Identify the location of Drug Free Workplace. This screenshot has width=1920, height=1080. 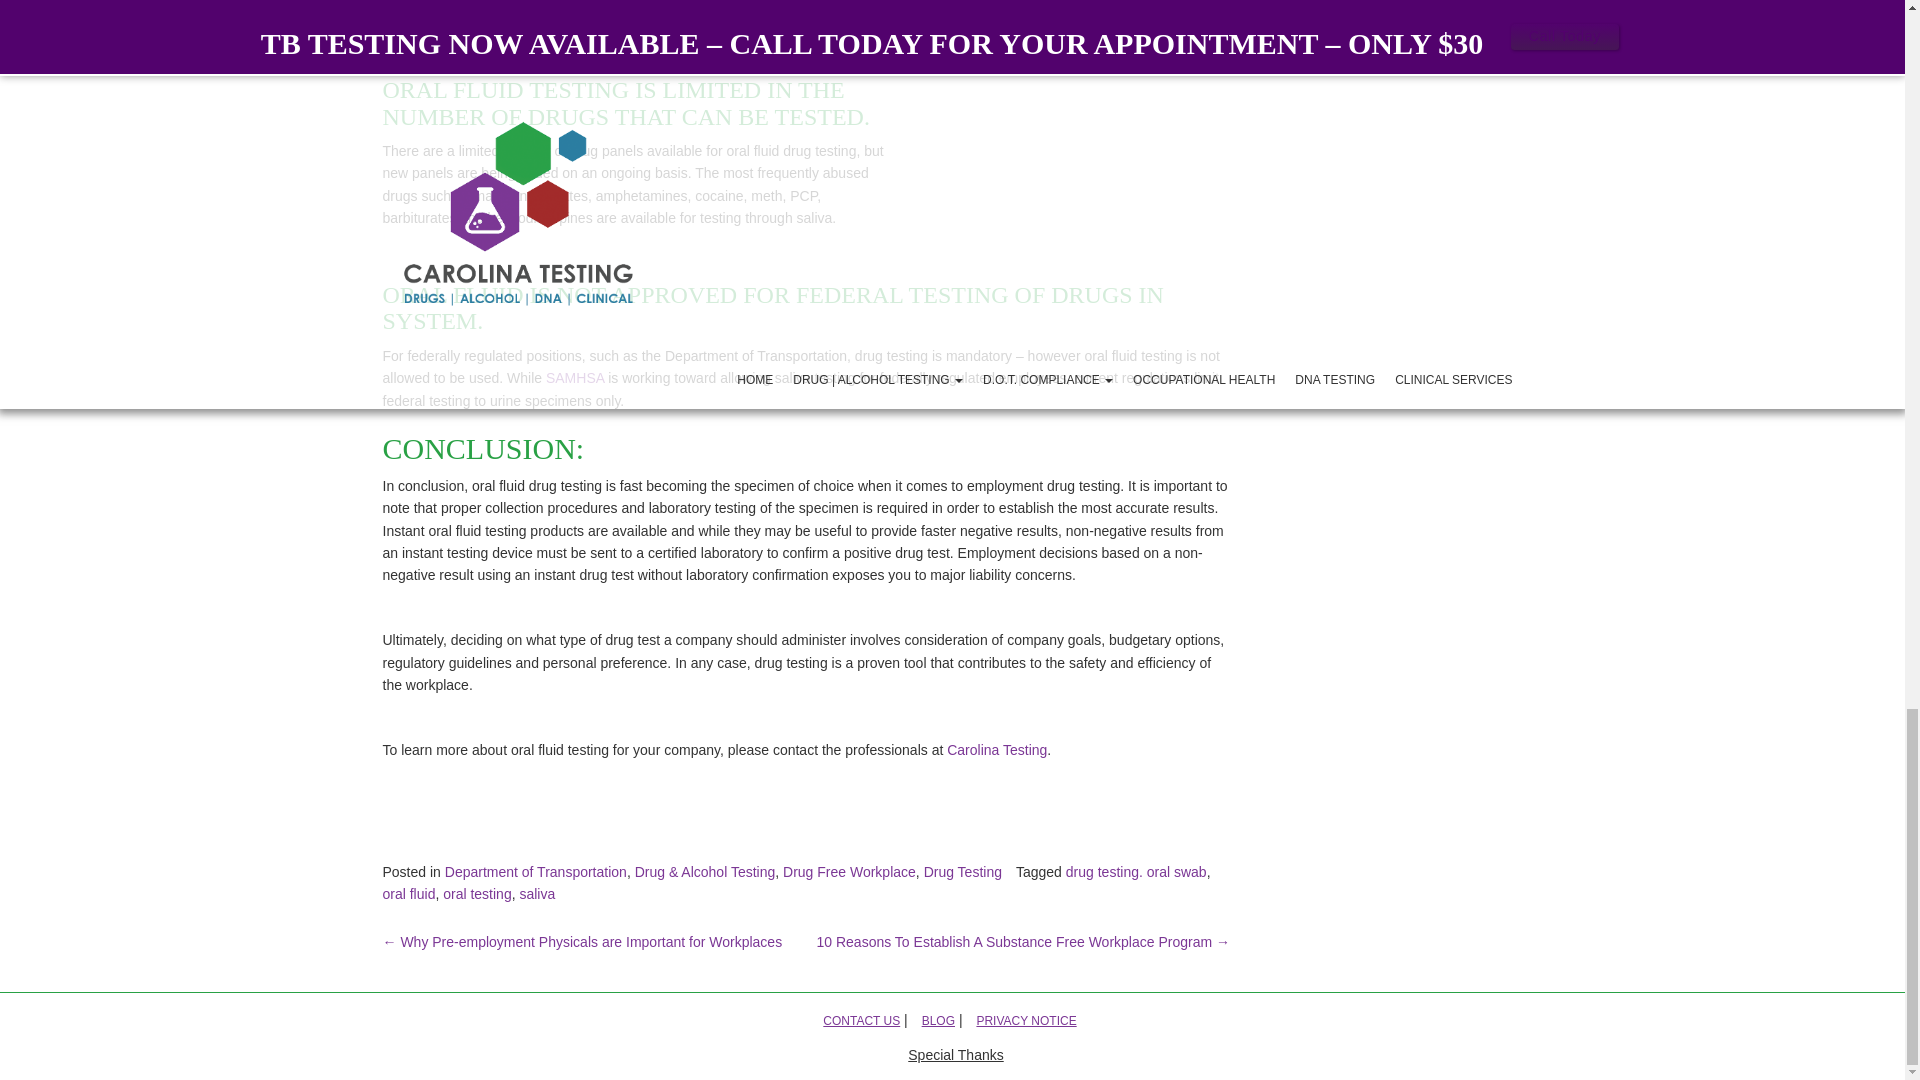
(849, 872).